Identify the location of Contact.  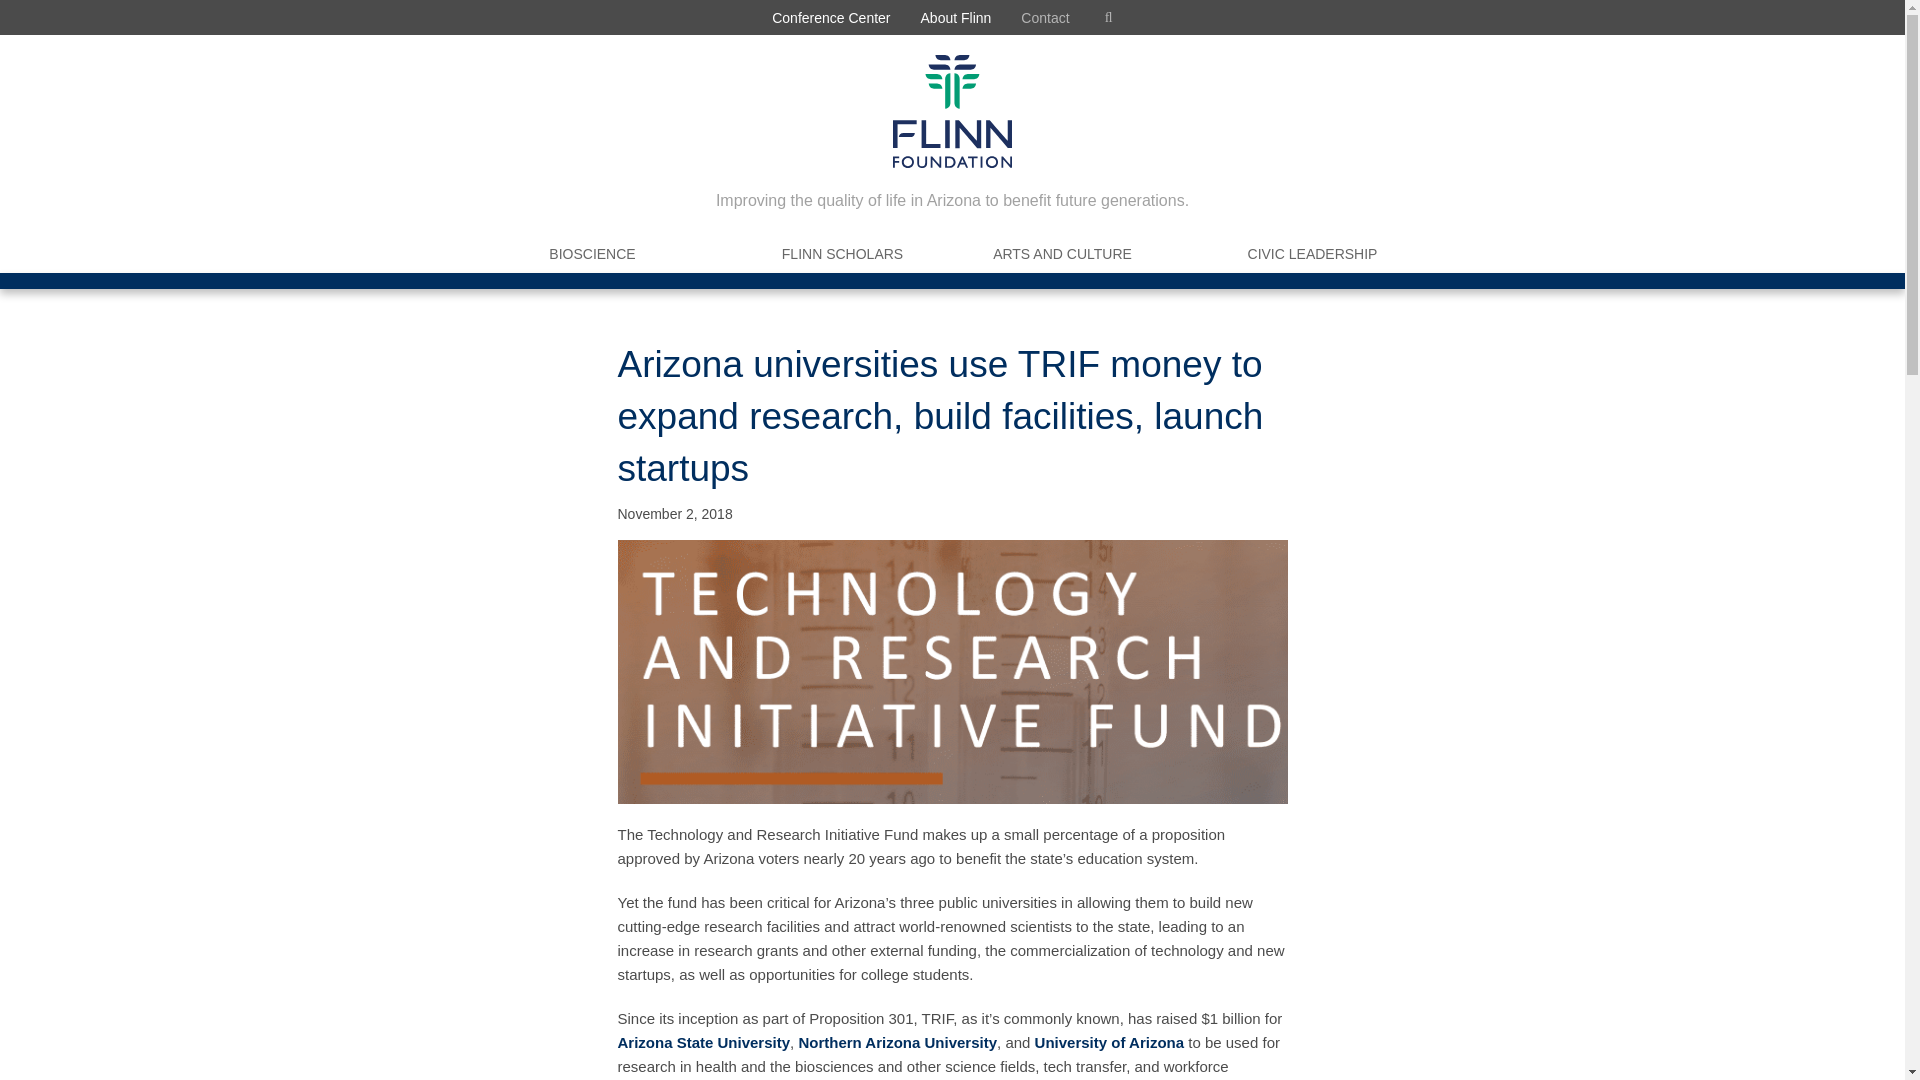
(1045, 17).